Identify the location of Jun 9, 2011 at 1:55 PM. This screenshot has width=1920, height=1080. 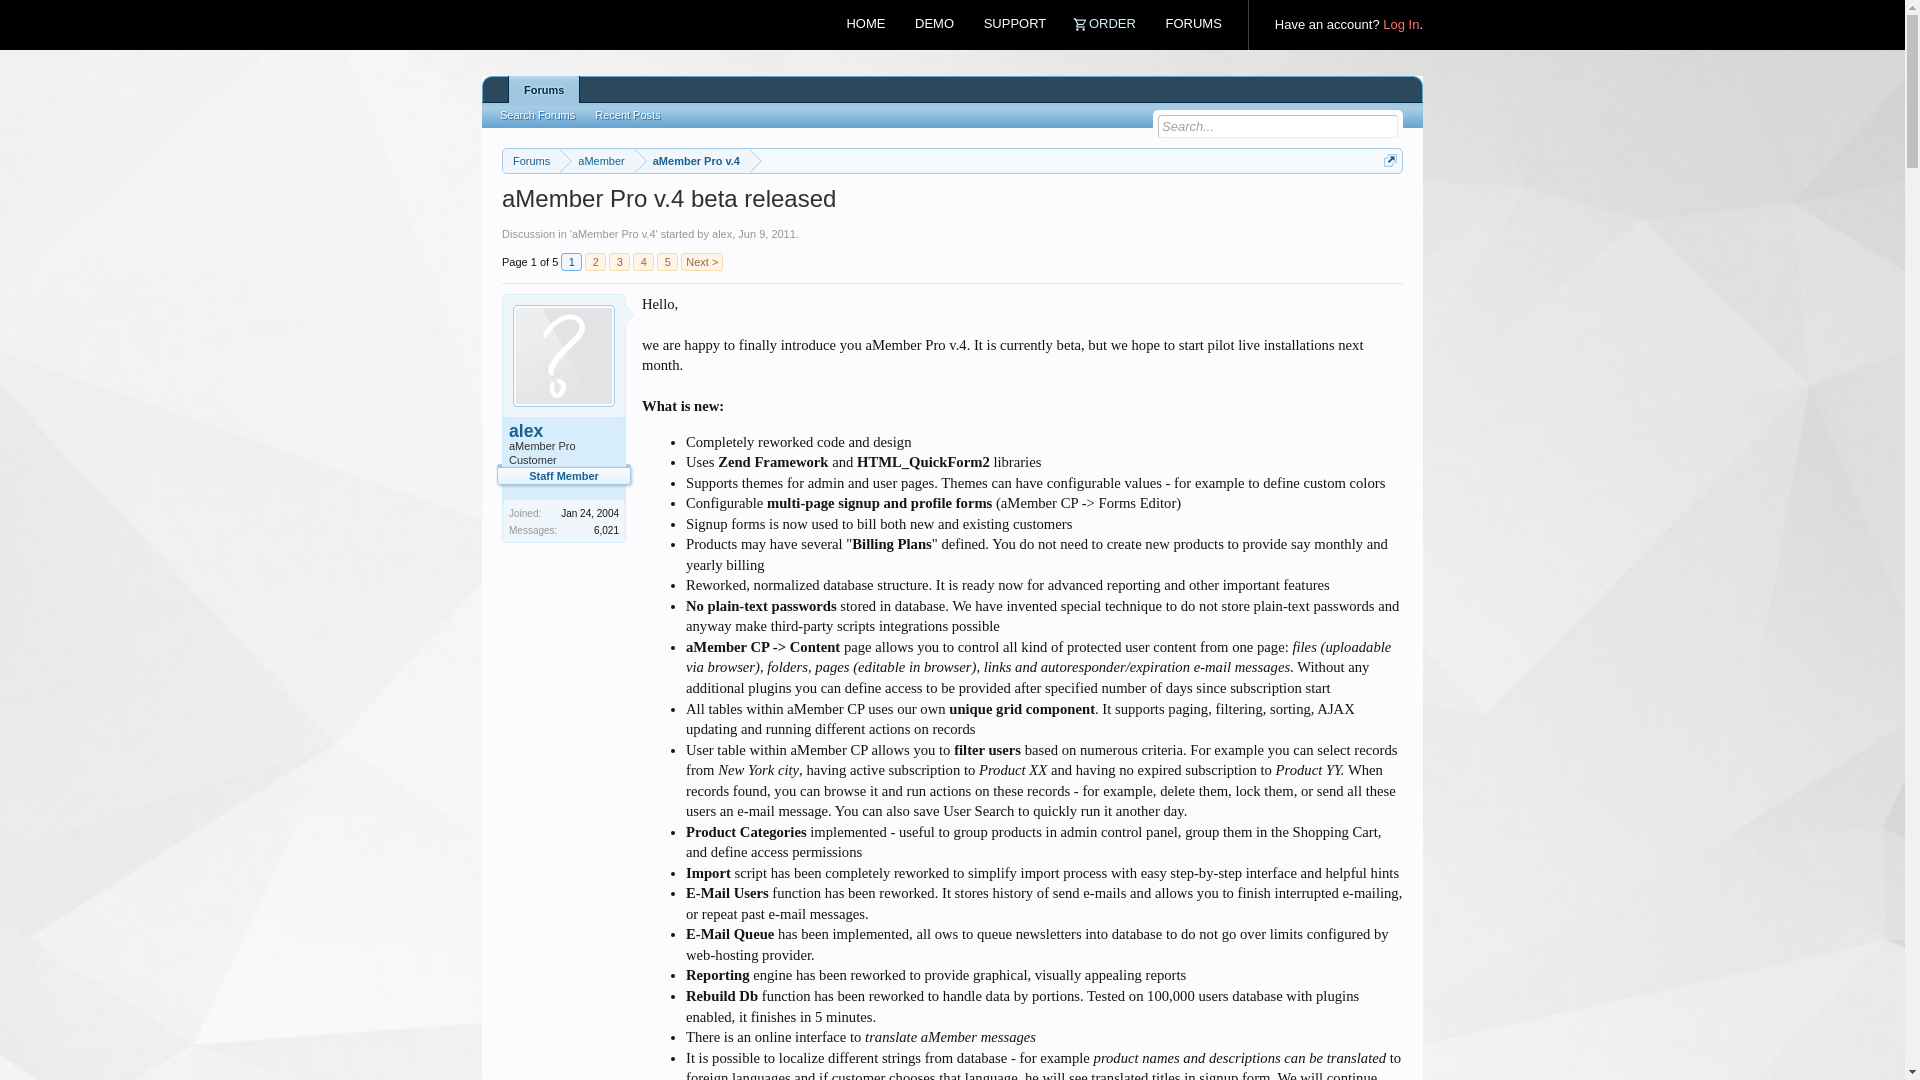
(766, 233).